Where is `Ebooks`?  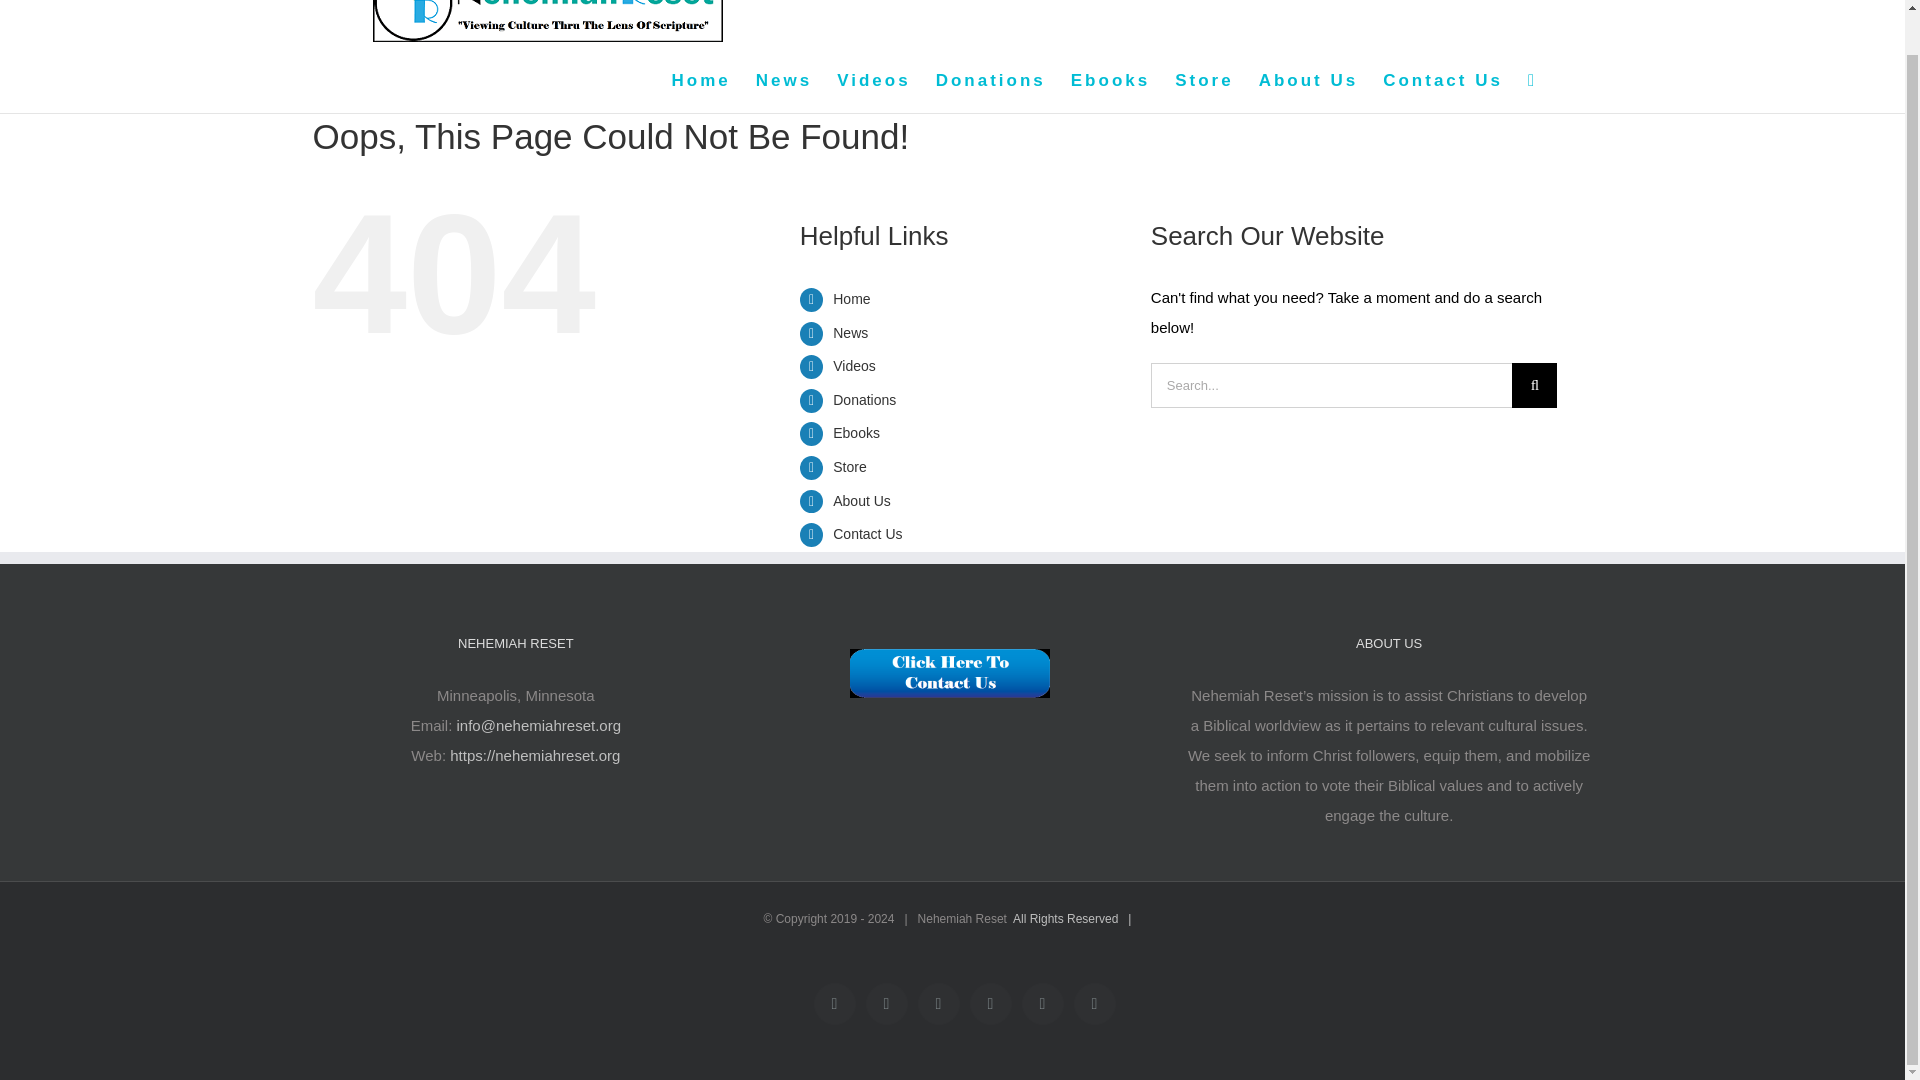
Ebooks is located at coordinates (1110, 80).